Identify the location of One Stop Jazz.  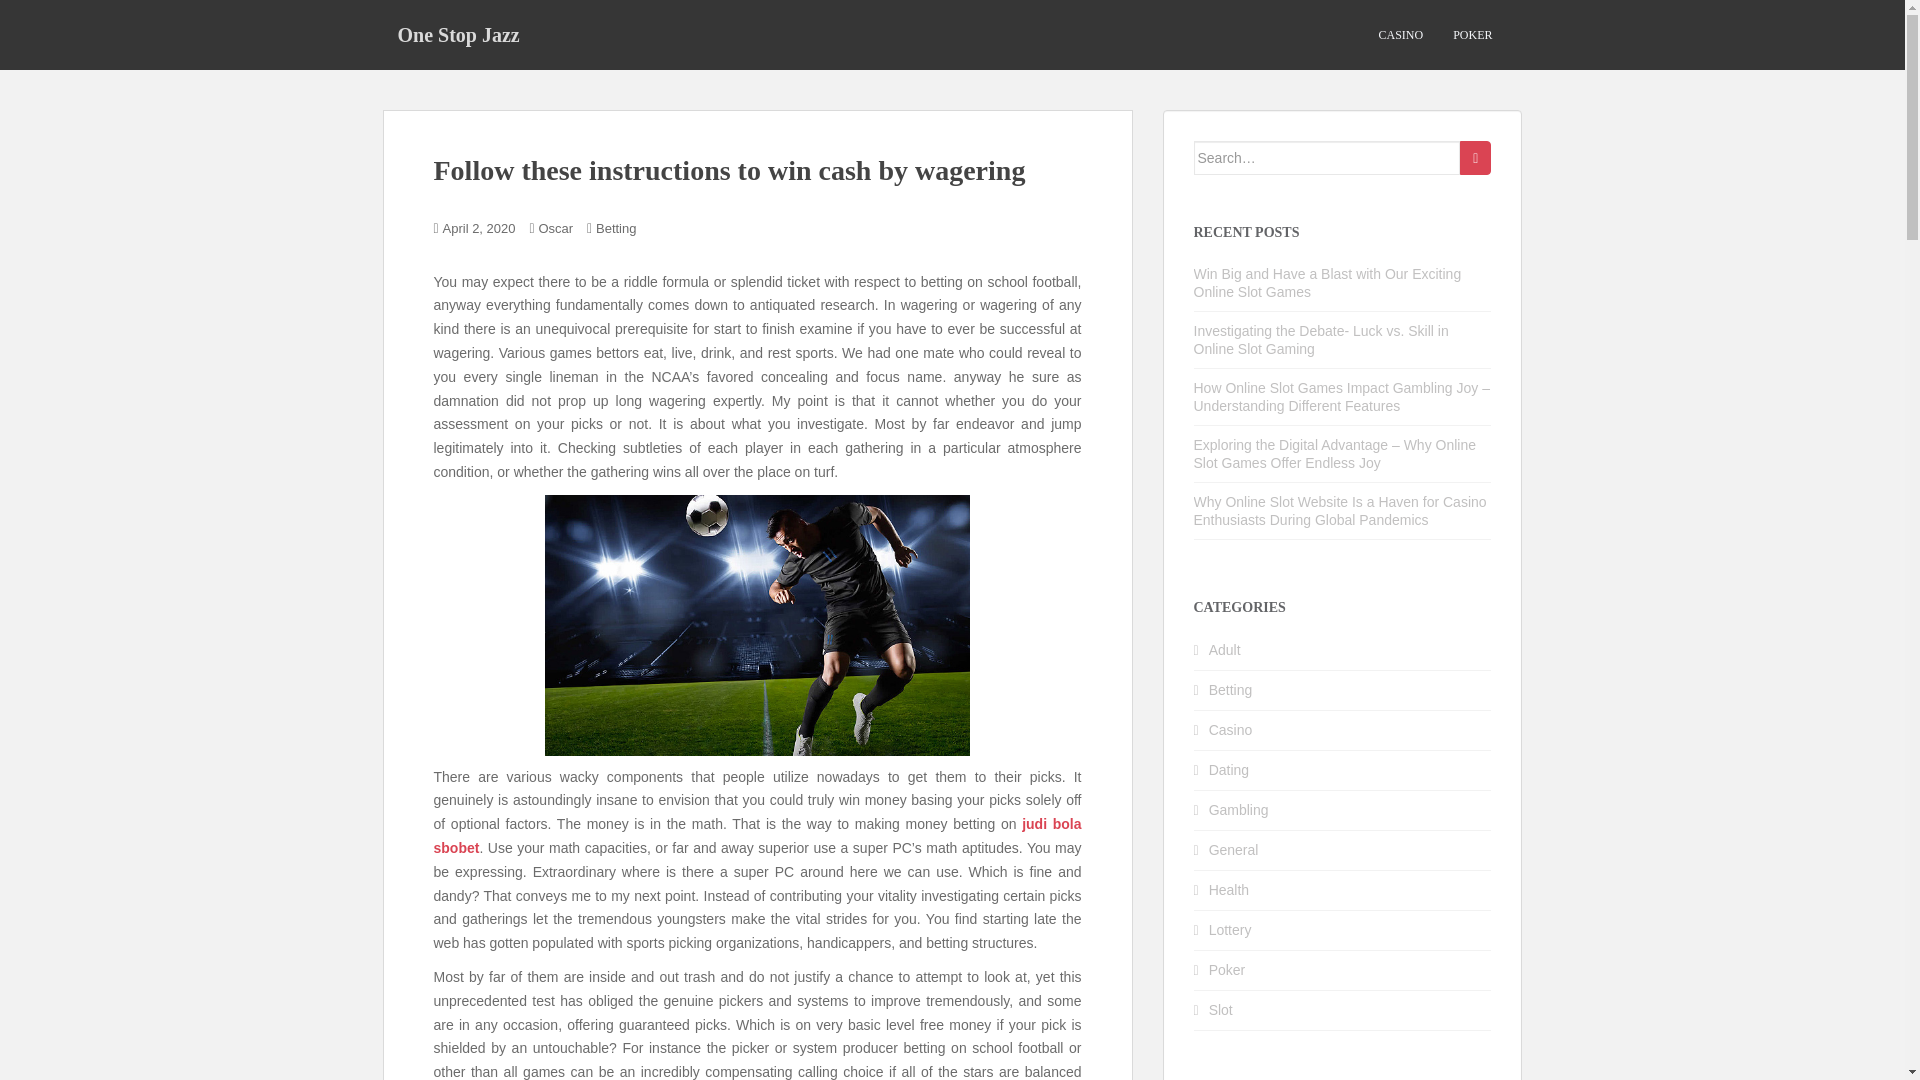
(458, 34).